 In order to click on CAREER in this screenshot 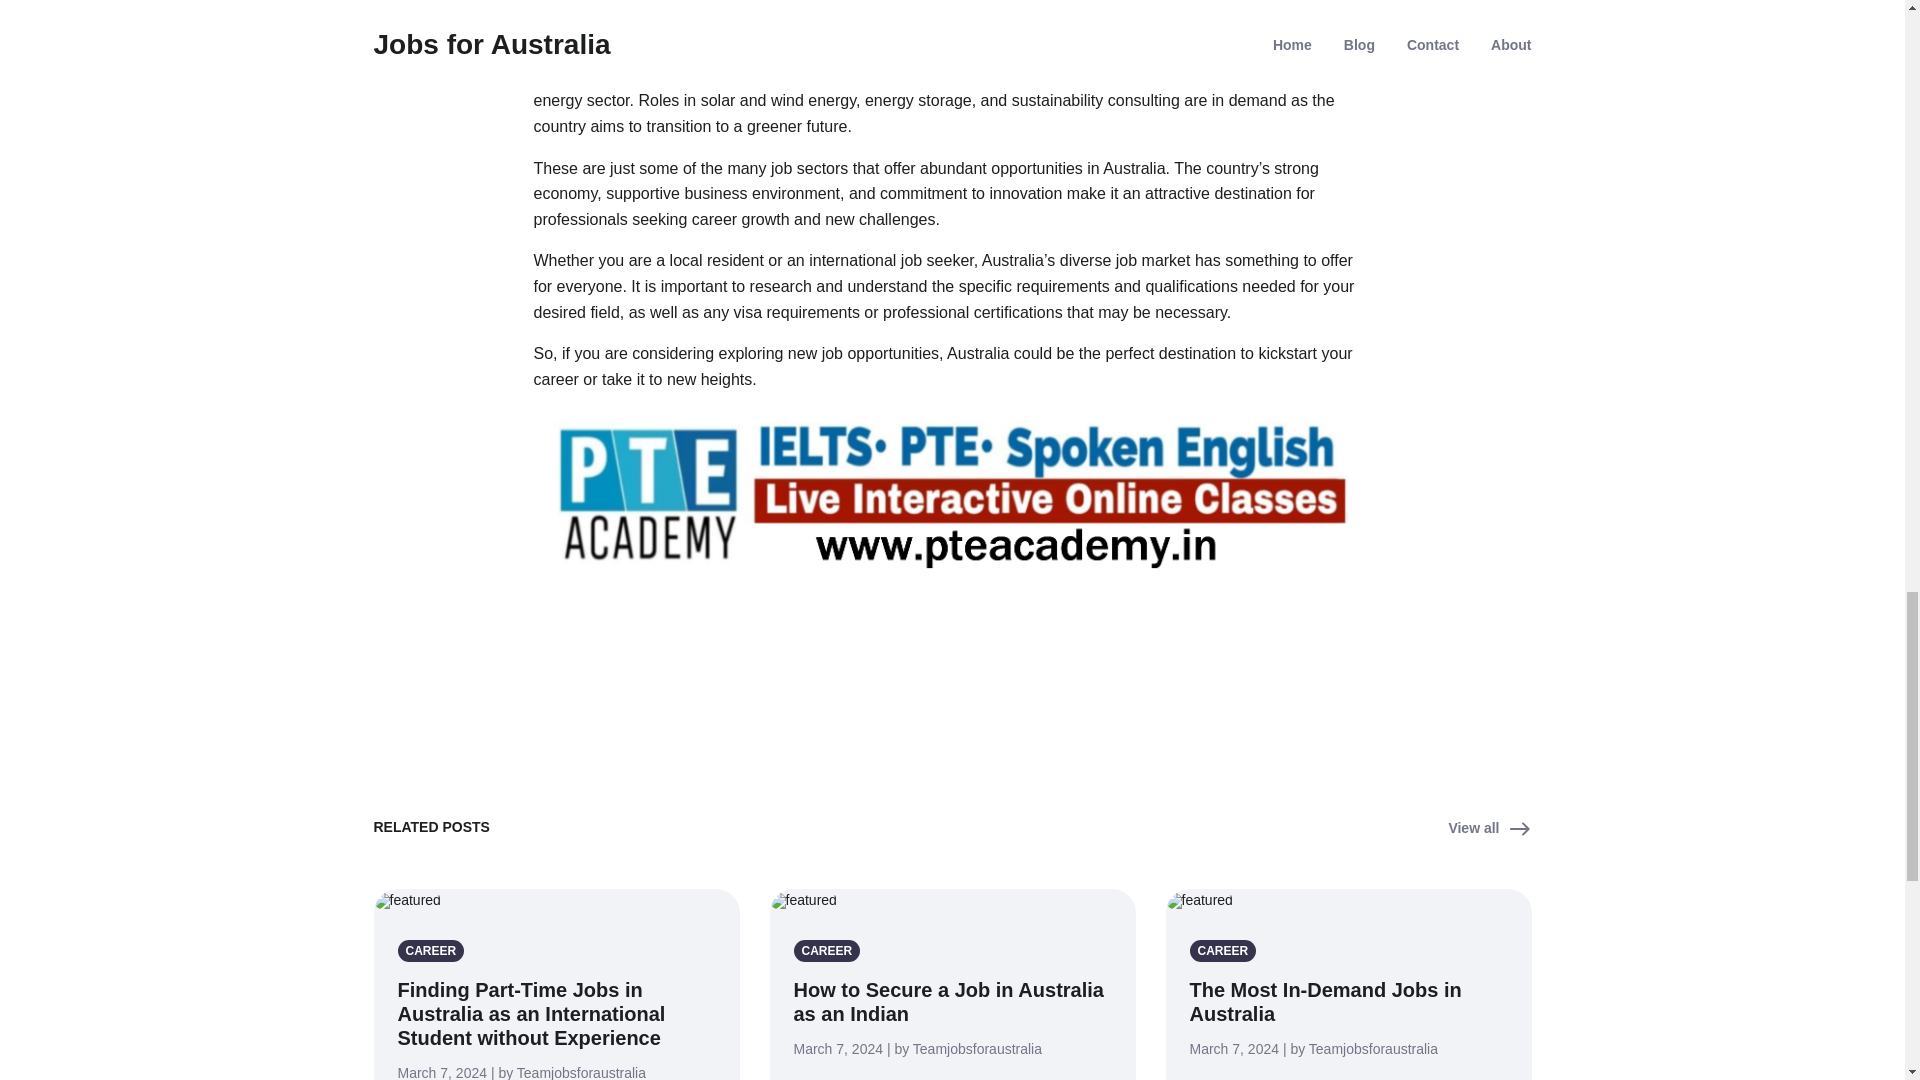, I will do `click(434, 949)`.